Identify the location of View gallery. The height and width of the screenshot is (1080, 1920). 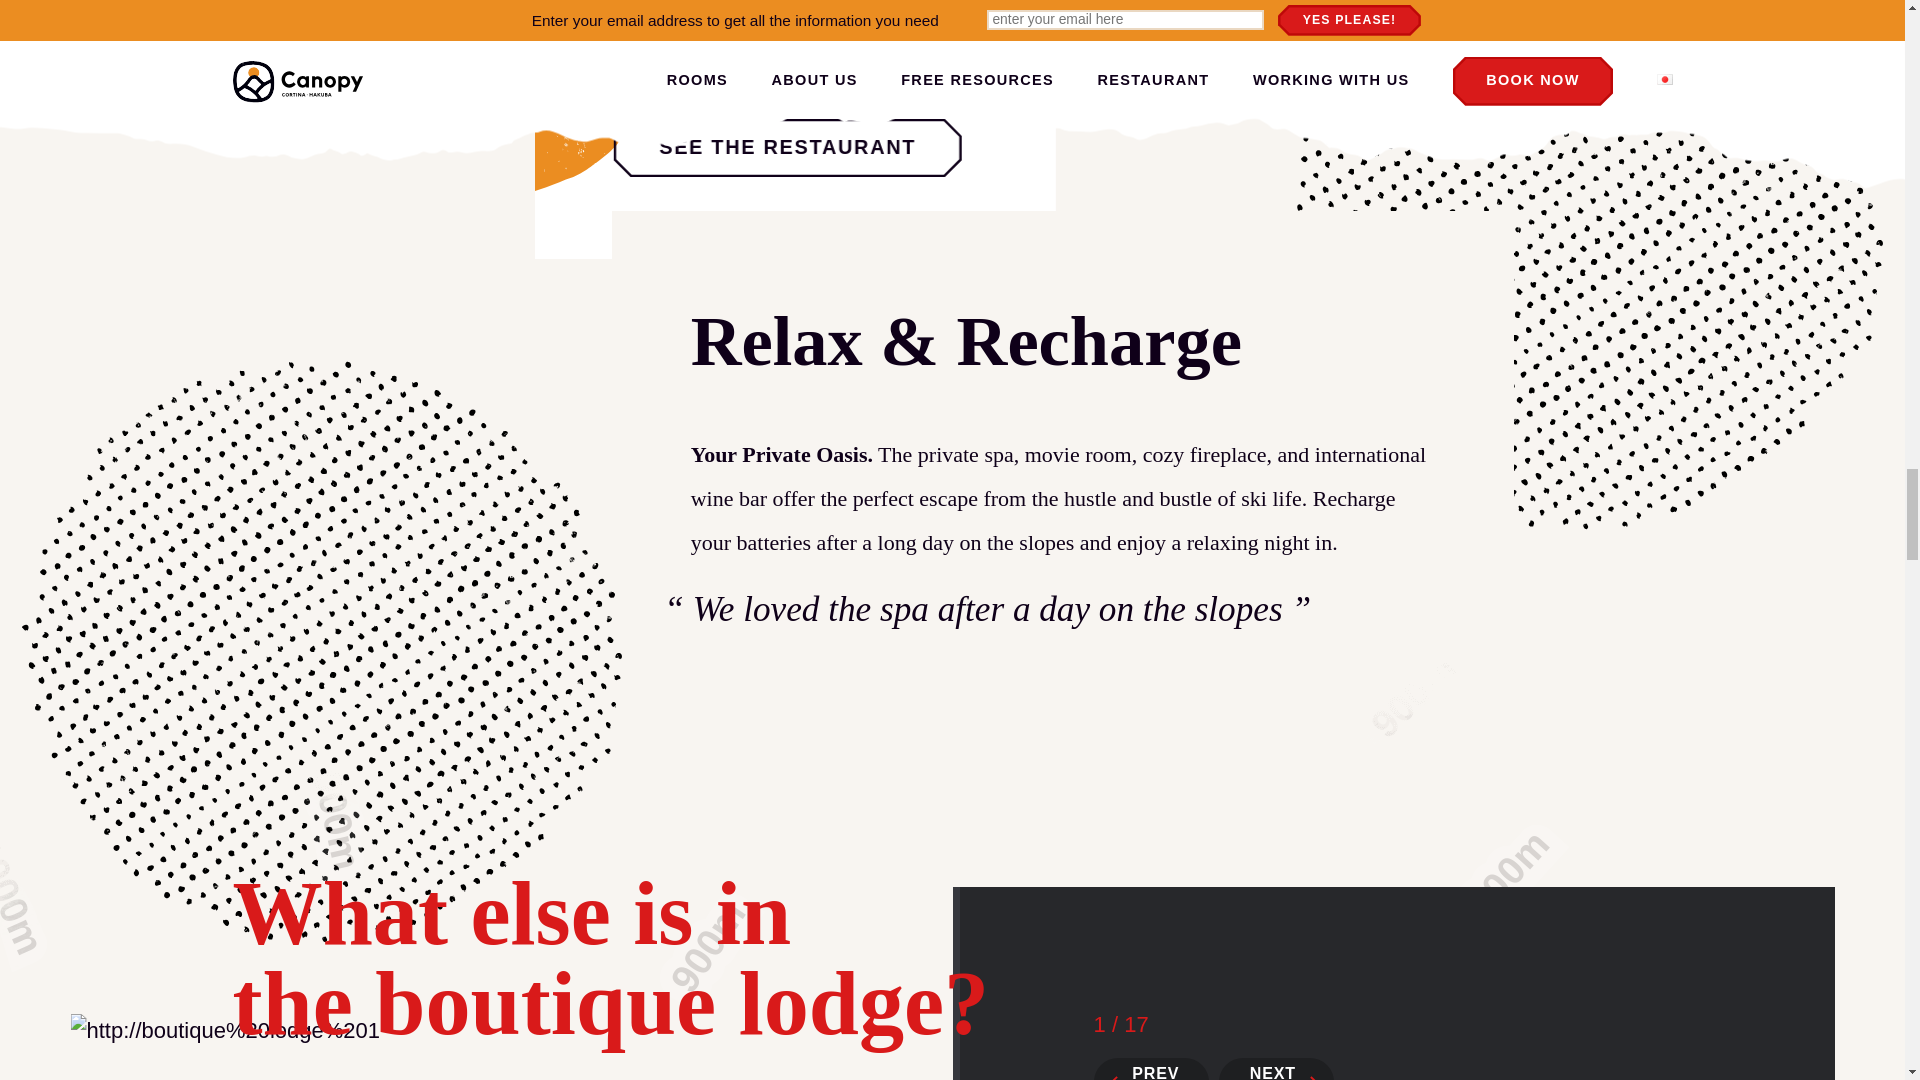
(965, 444).